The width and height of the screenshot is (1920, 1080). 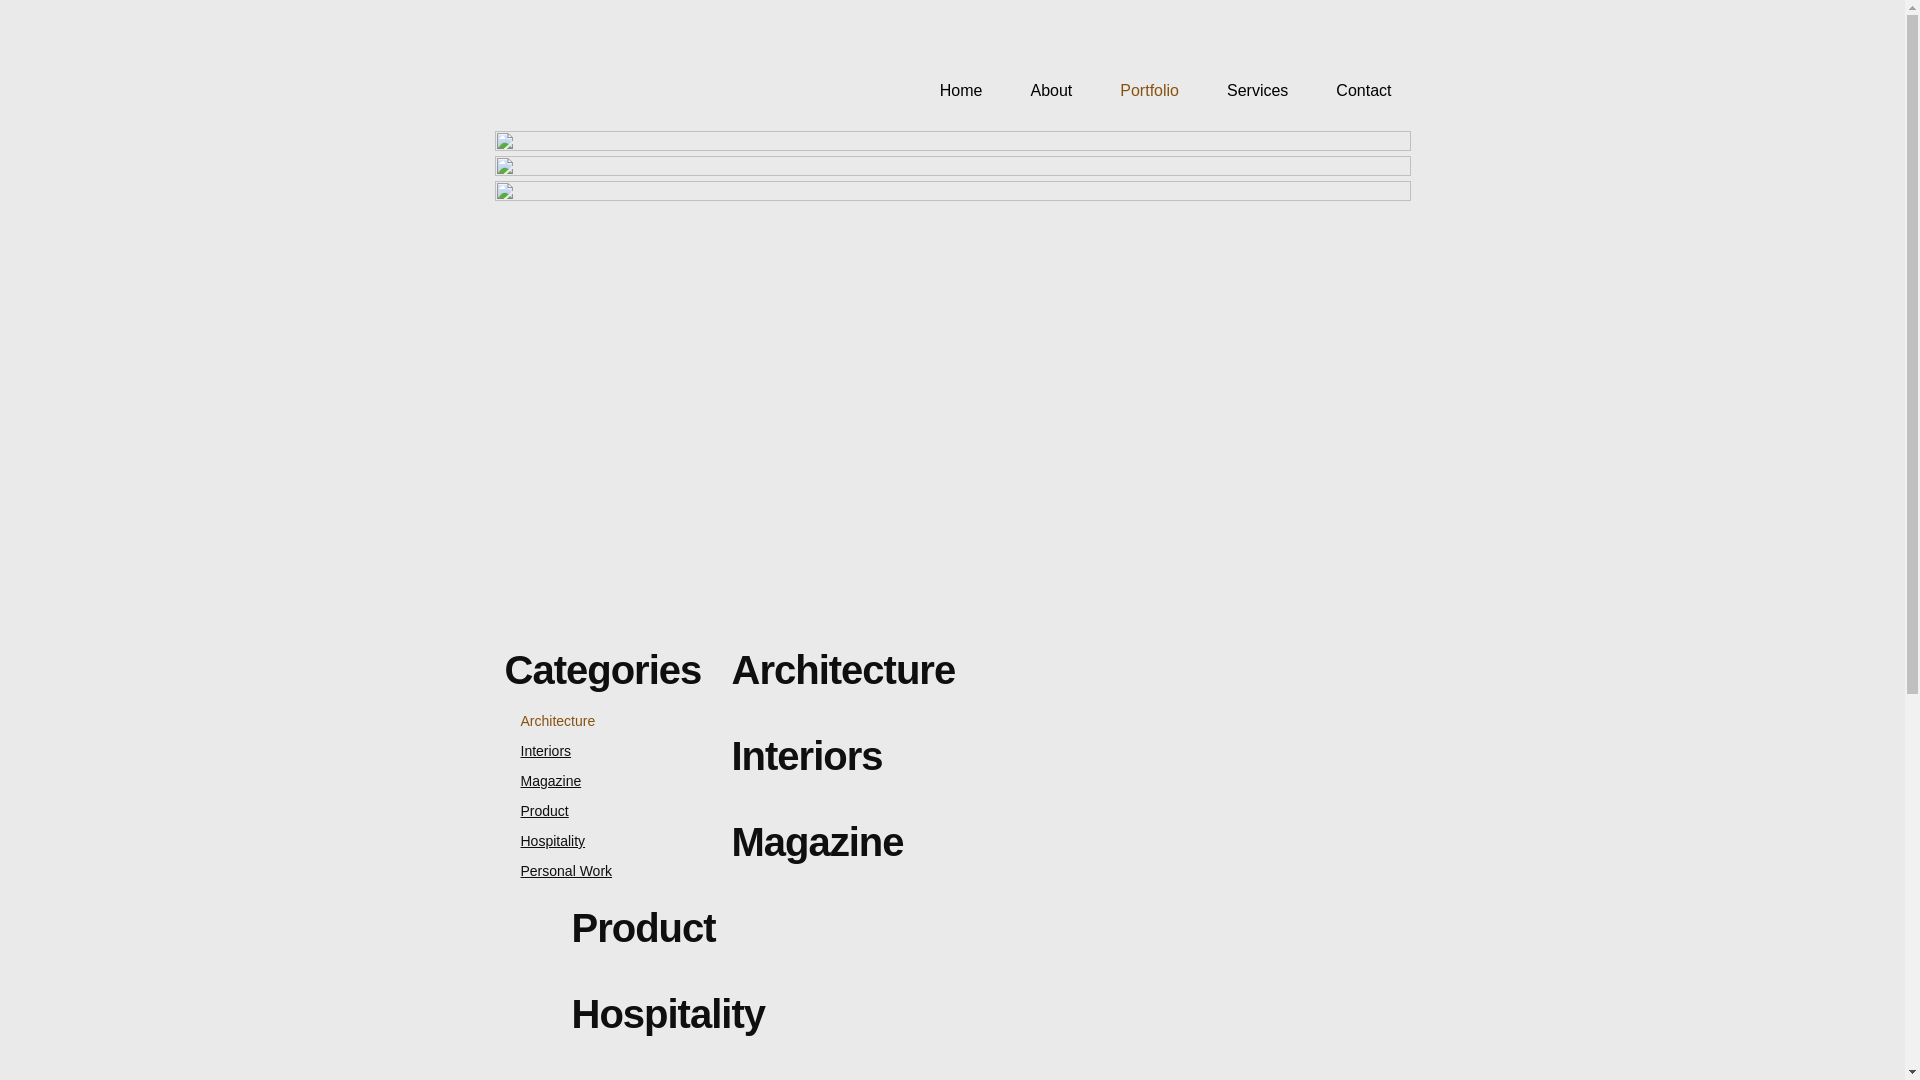 What do you see at coordinates (558, 871) in the screenshot?
I see `Personal Work` at bounding box center [558, 871].